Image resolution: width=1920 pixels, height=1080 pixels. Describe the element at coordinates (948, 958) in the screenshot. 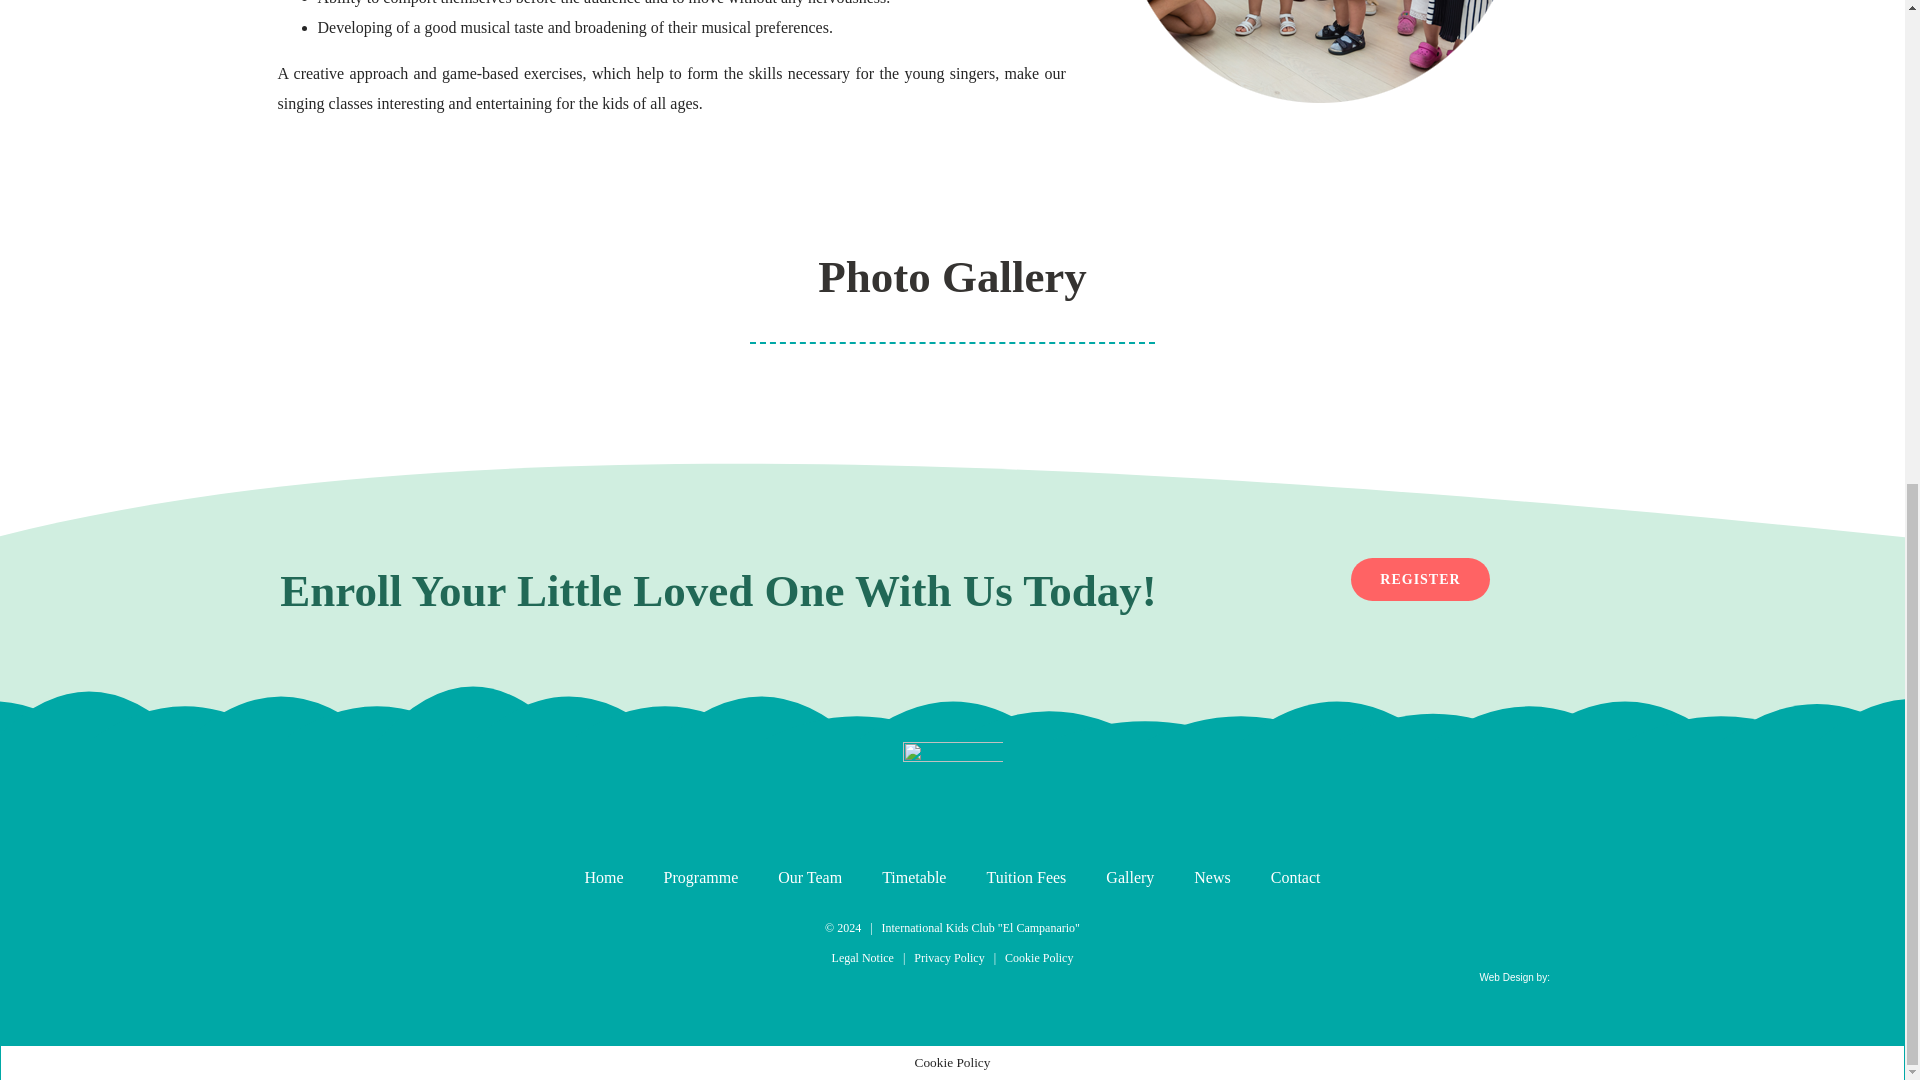

I see `Privacy Policy` at that location.